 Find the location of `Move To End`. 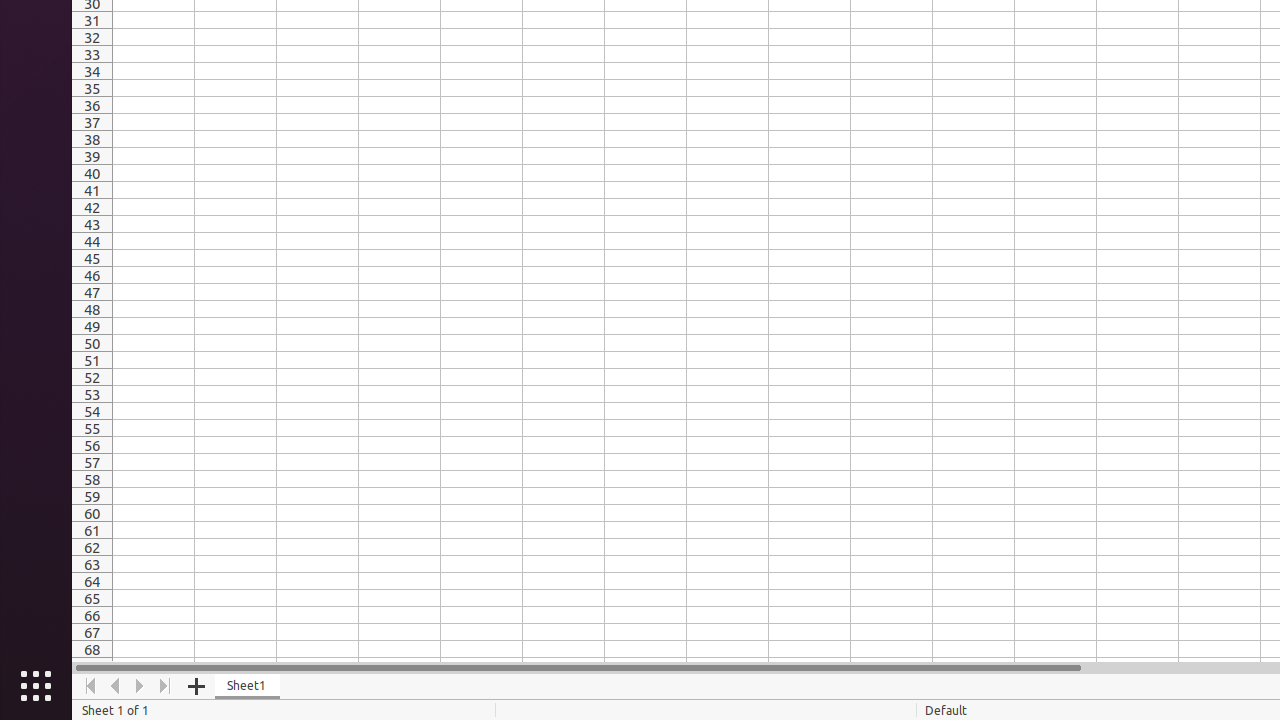

Move To End is located at coordinates (166, 686).